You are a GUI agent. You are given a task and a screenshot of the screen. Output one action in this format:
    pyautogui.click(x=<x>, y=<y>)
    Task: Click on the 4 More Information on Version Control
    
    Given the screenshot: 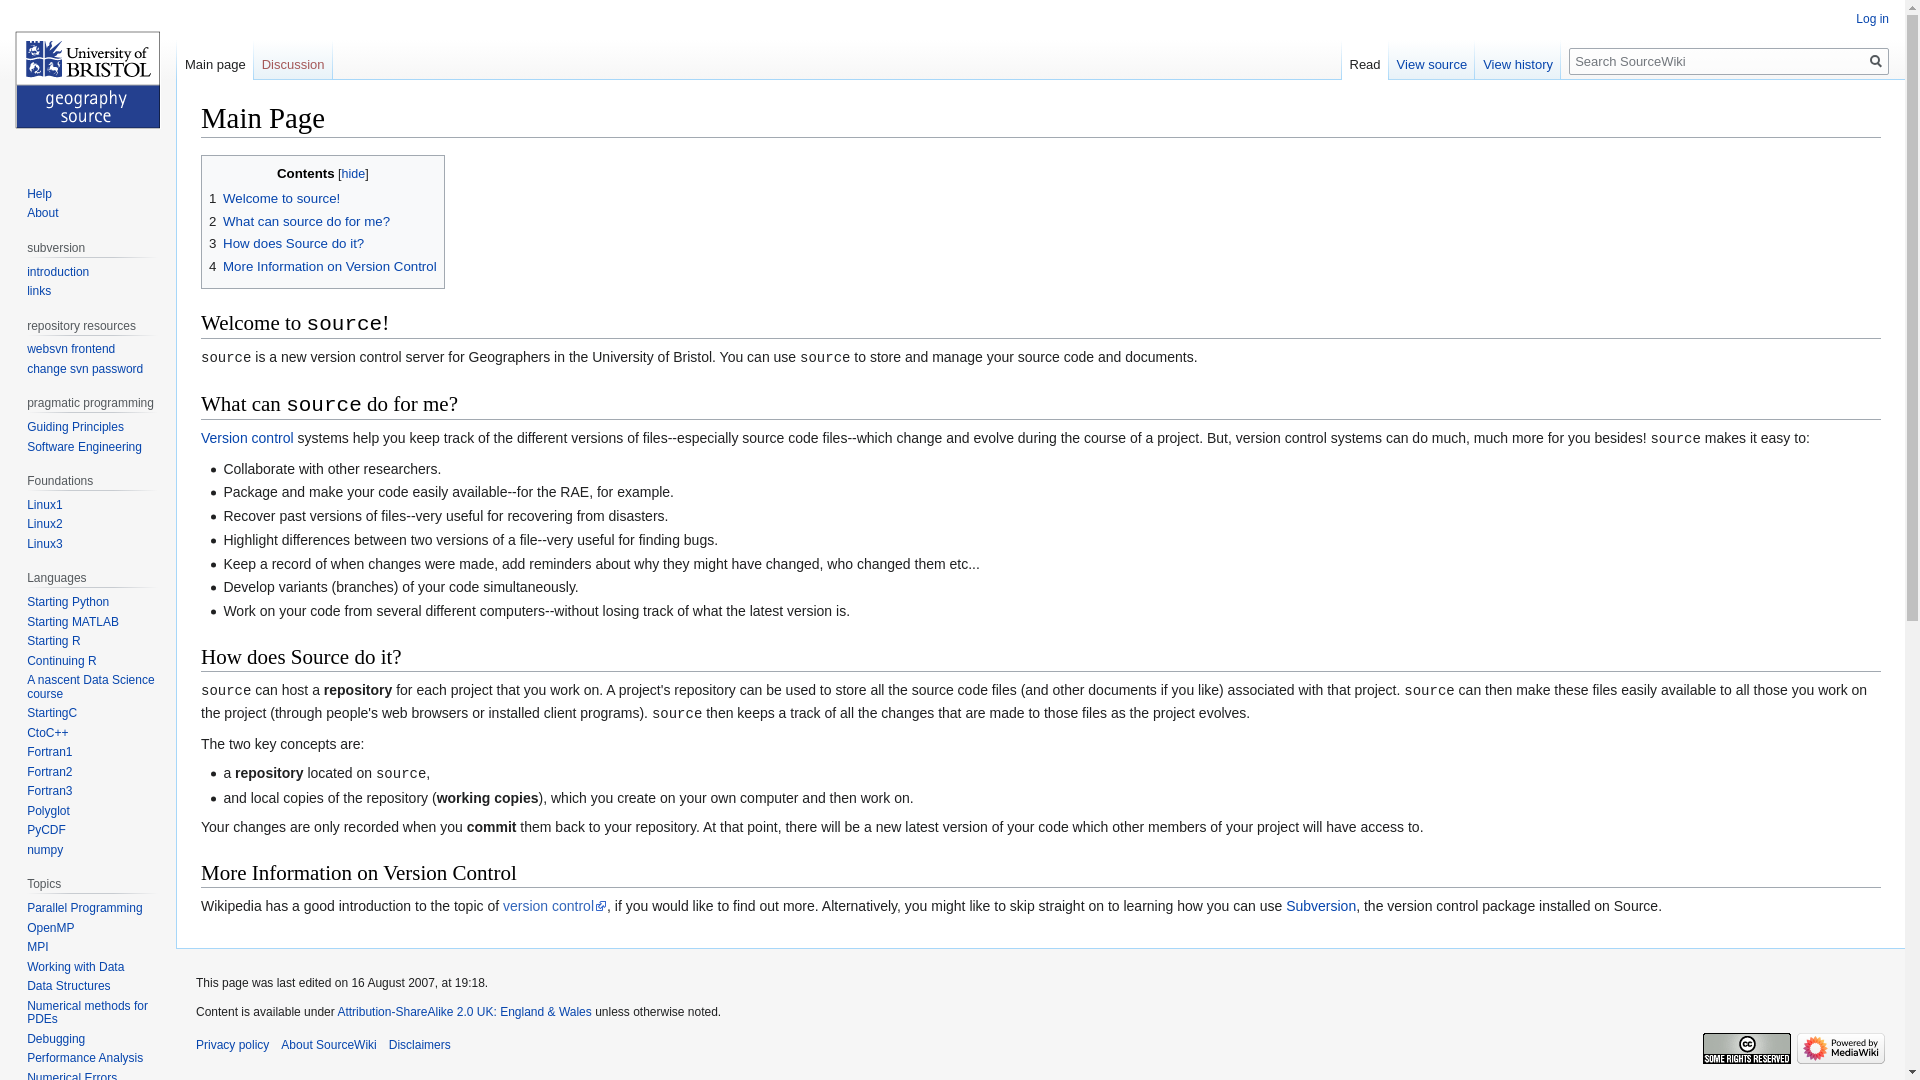 What is the action you would take?
    pyautogui.click(x=323, y=266)
    